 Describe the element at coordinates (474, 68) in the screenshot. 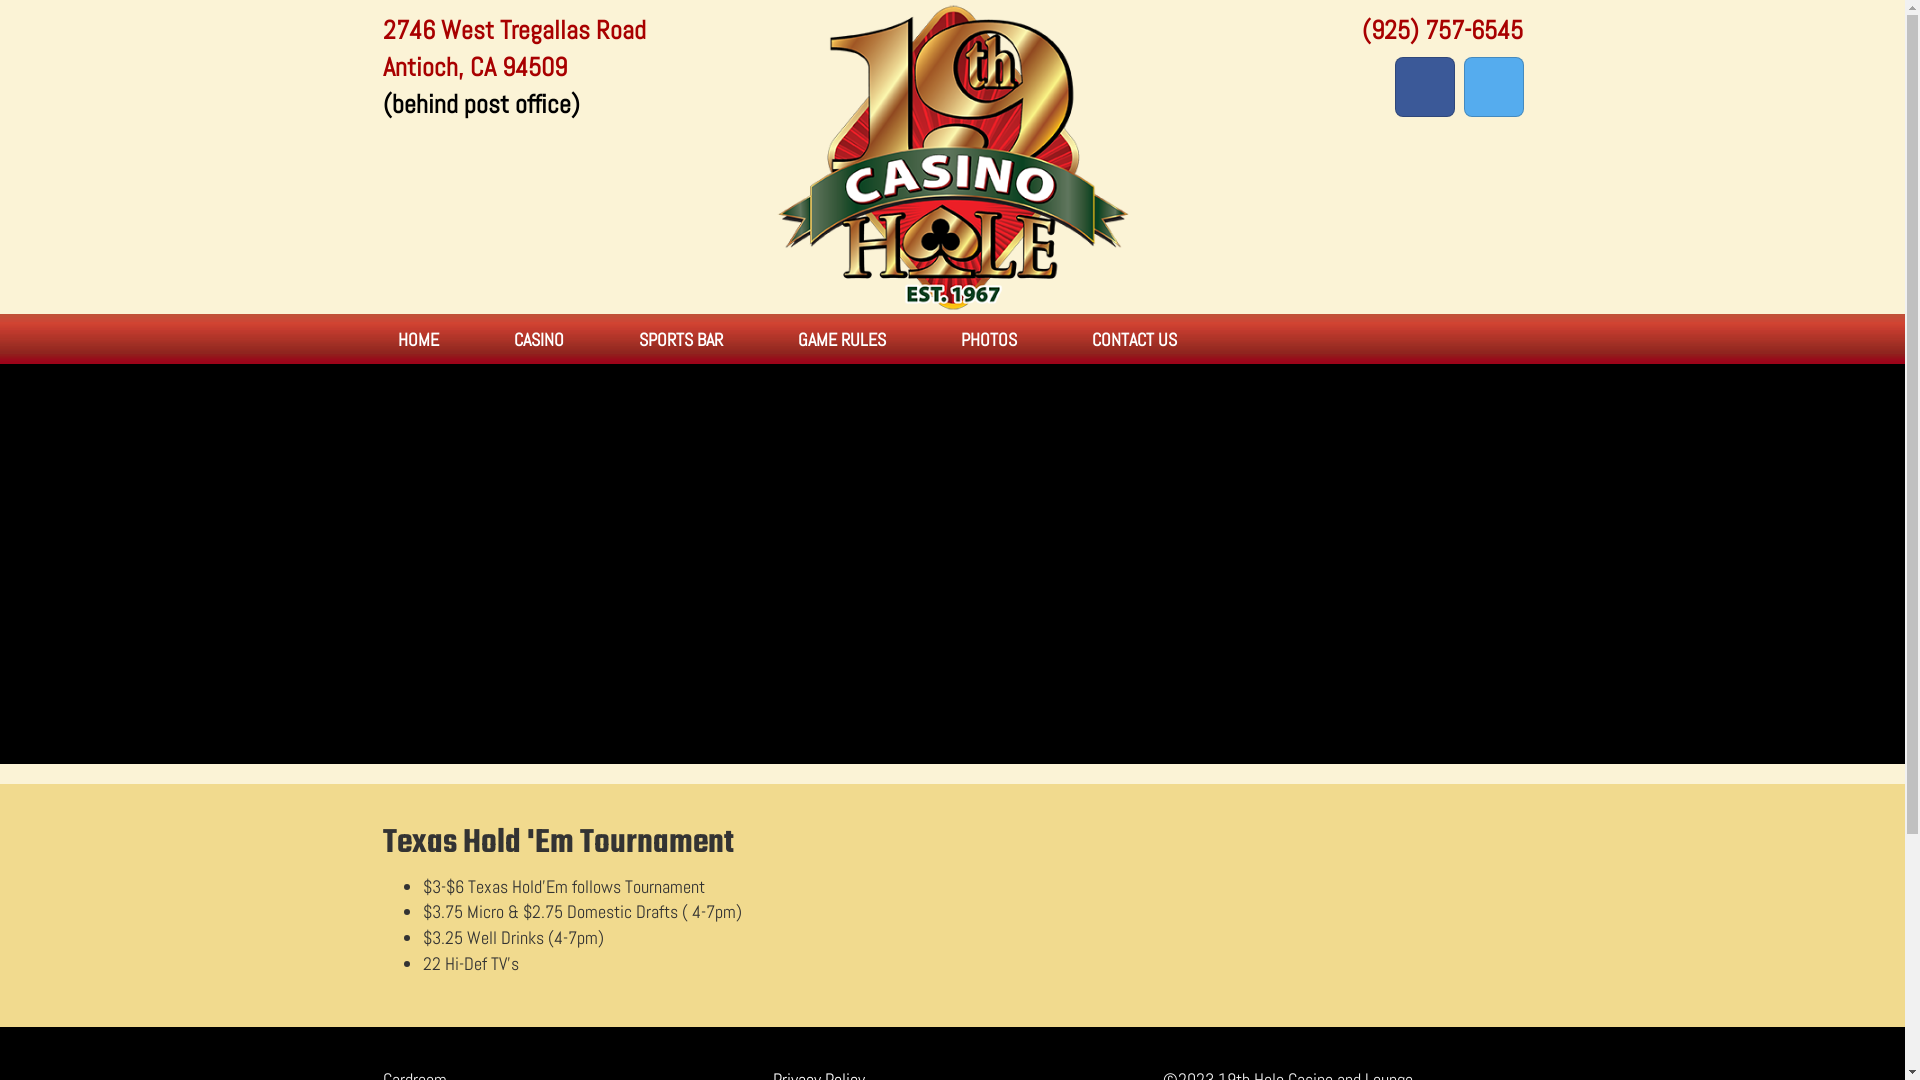

I see `Antioch, CA 94509` at that location.